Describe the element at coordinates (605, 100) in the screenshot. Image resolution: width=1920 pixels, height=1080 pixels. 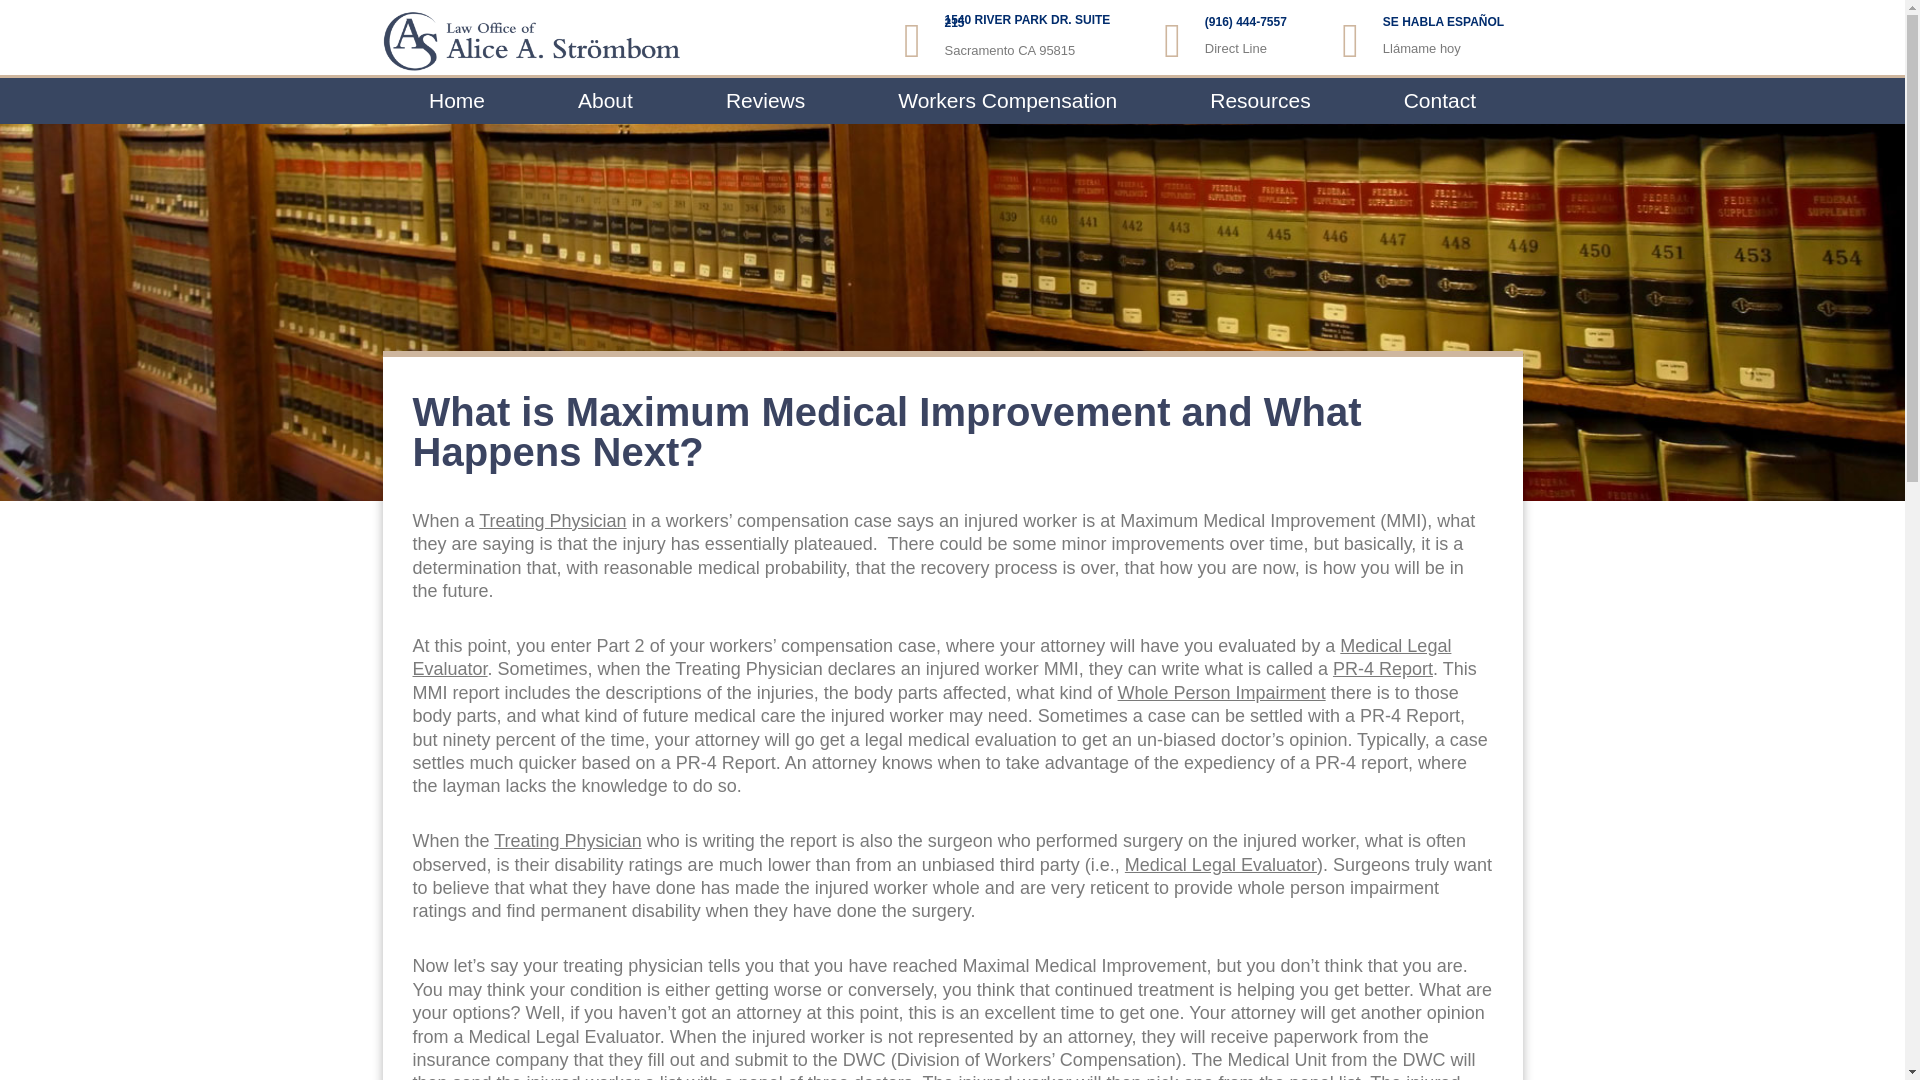
I see `About` at that location.